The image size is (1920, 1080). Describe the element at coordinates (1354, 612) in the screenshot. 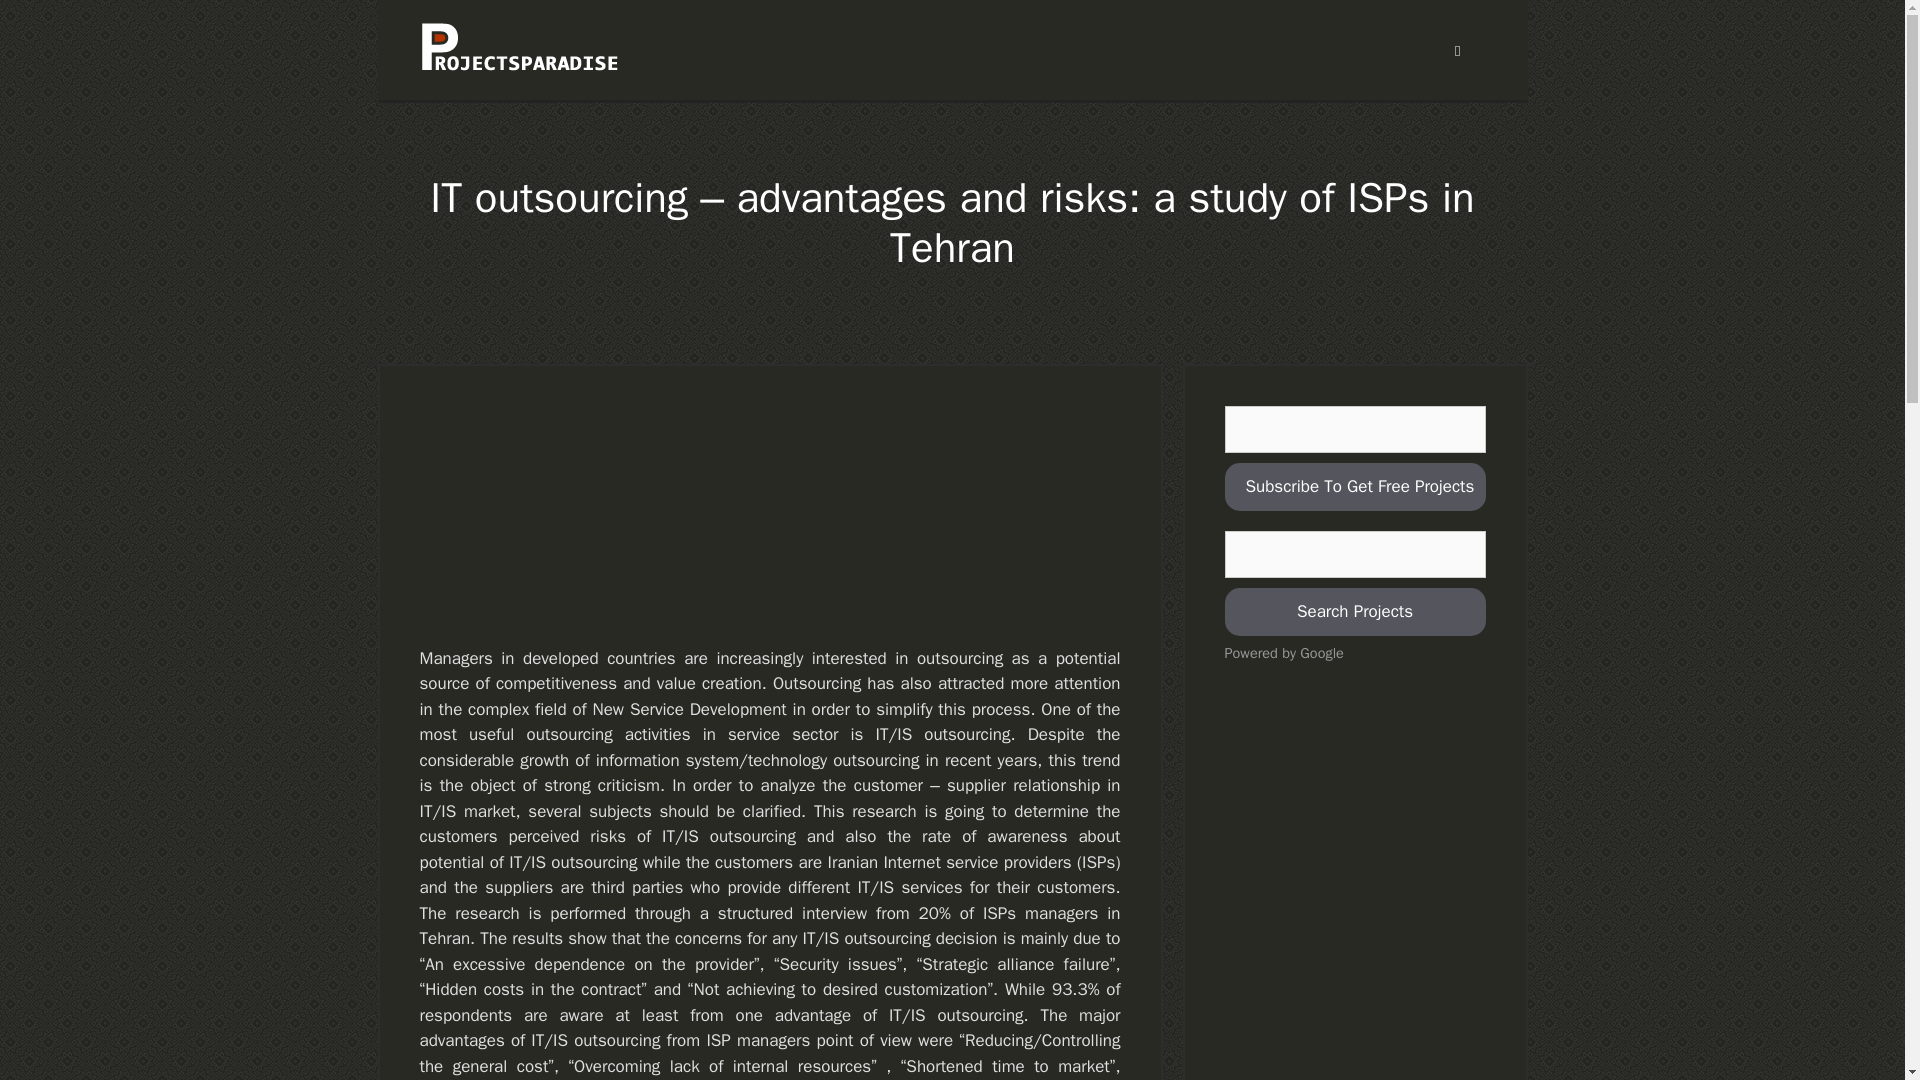

I see `Search Projects` at that location.